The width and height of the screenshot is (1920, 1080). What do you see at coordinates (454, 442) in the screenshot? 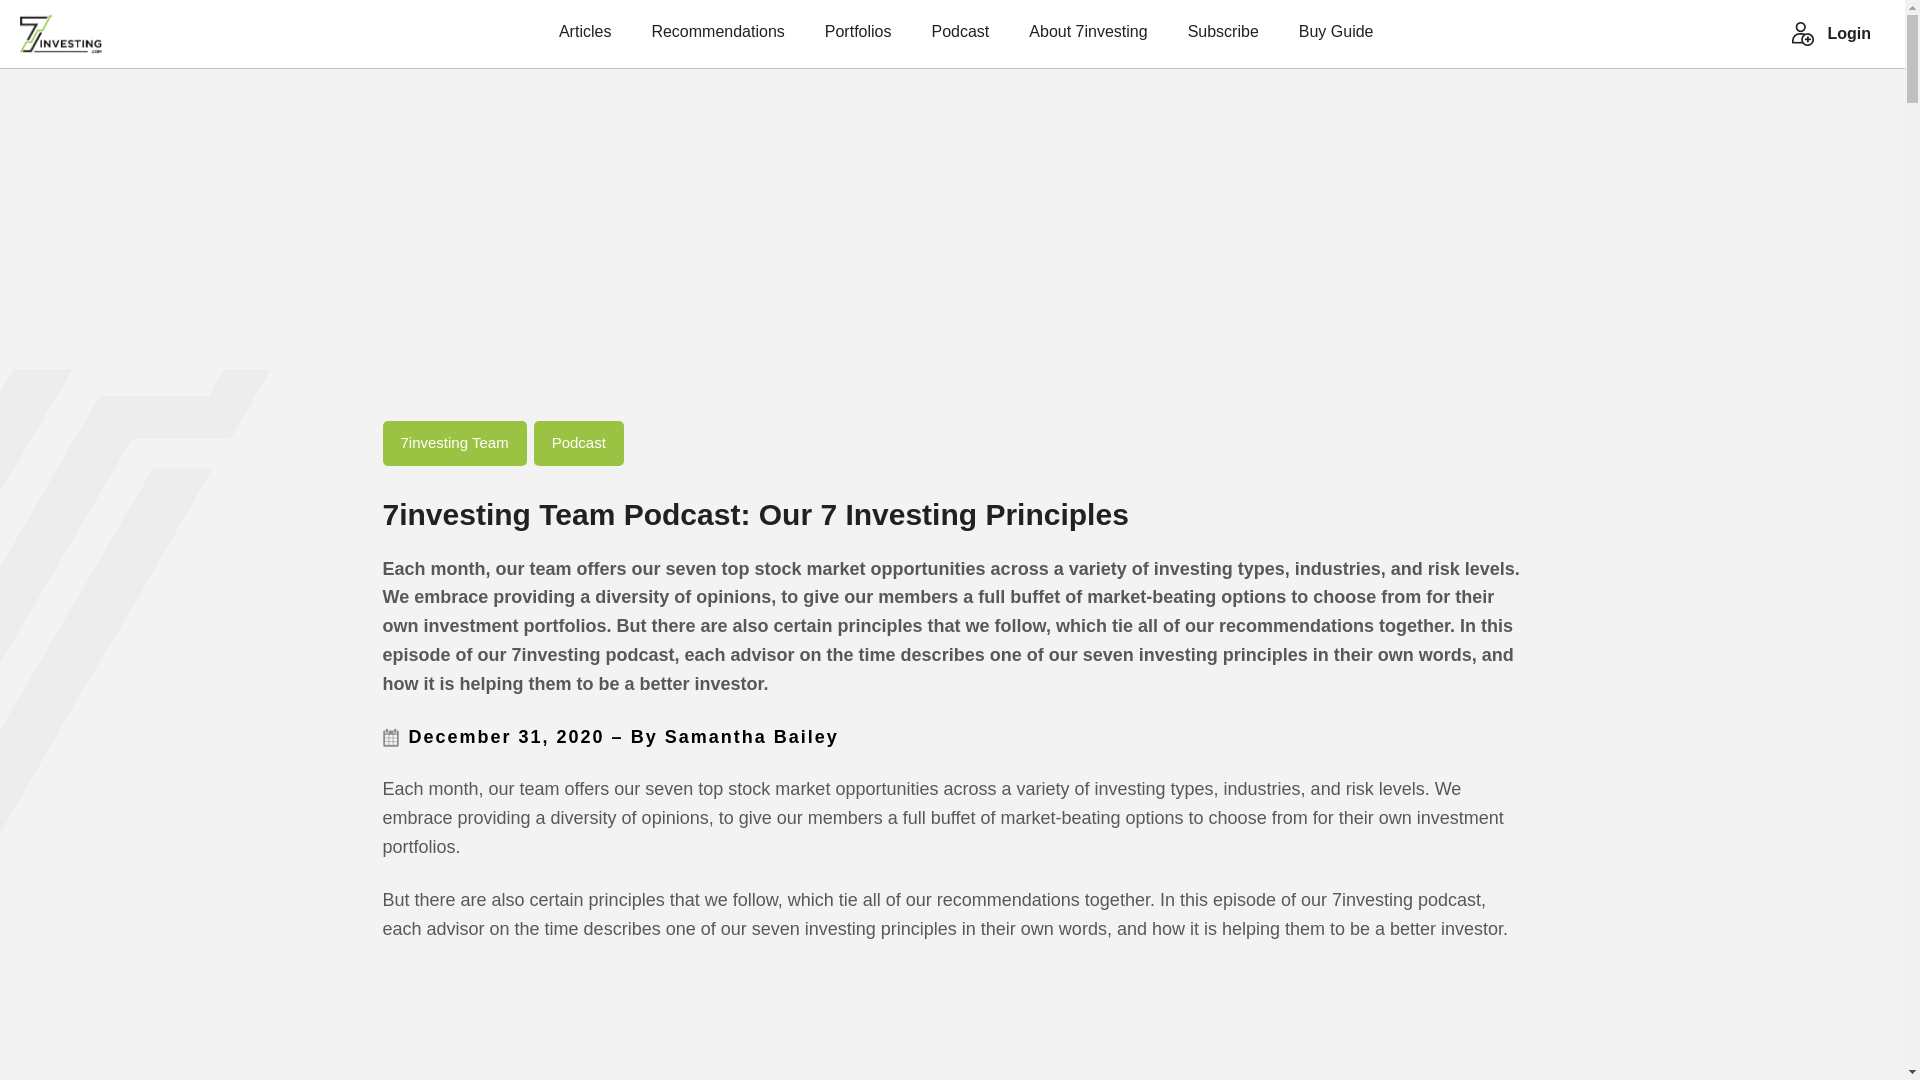
I see `7investing Team` at bounding box center [454, 442].